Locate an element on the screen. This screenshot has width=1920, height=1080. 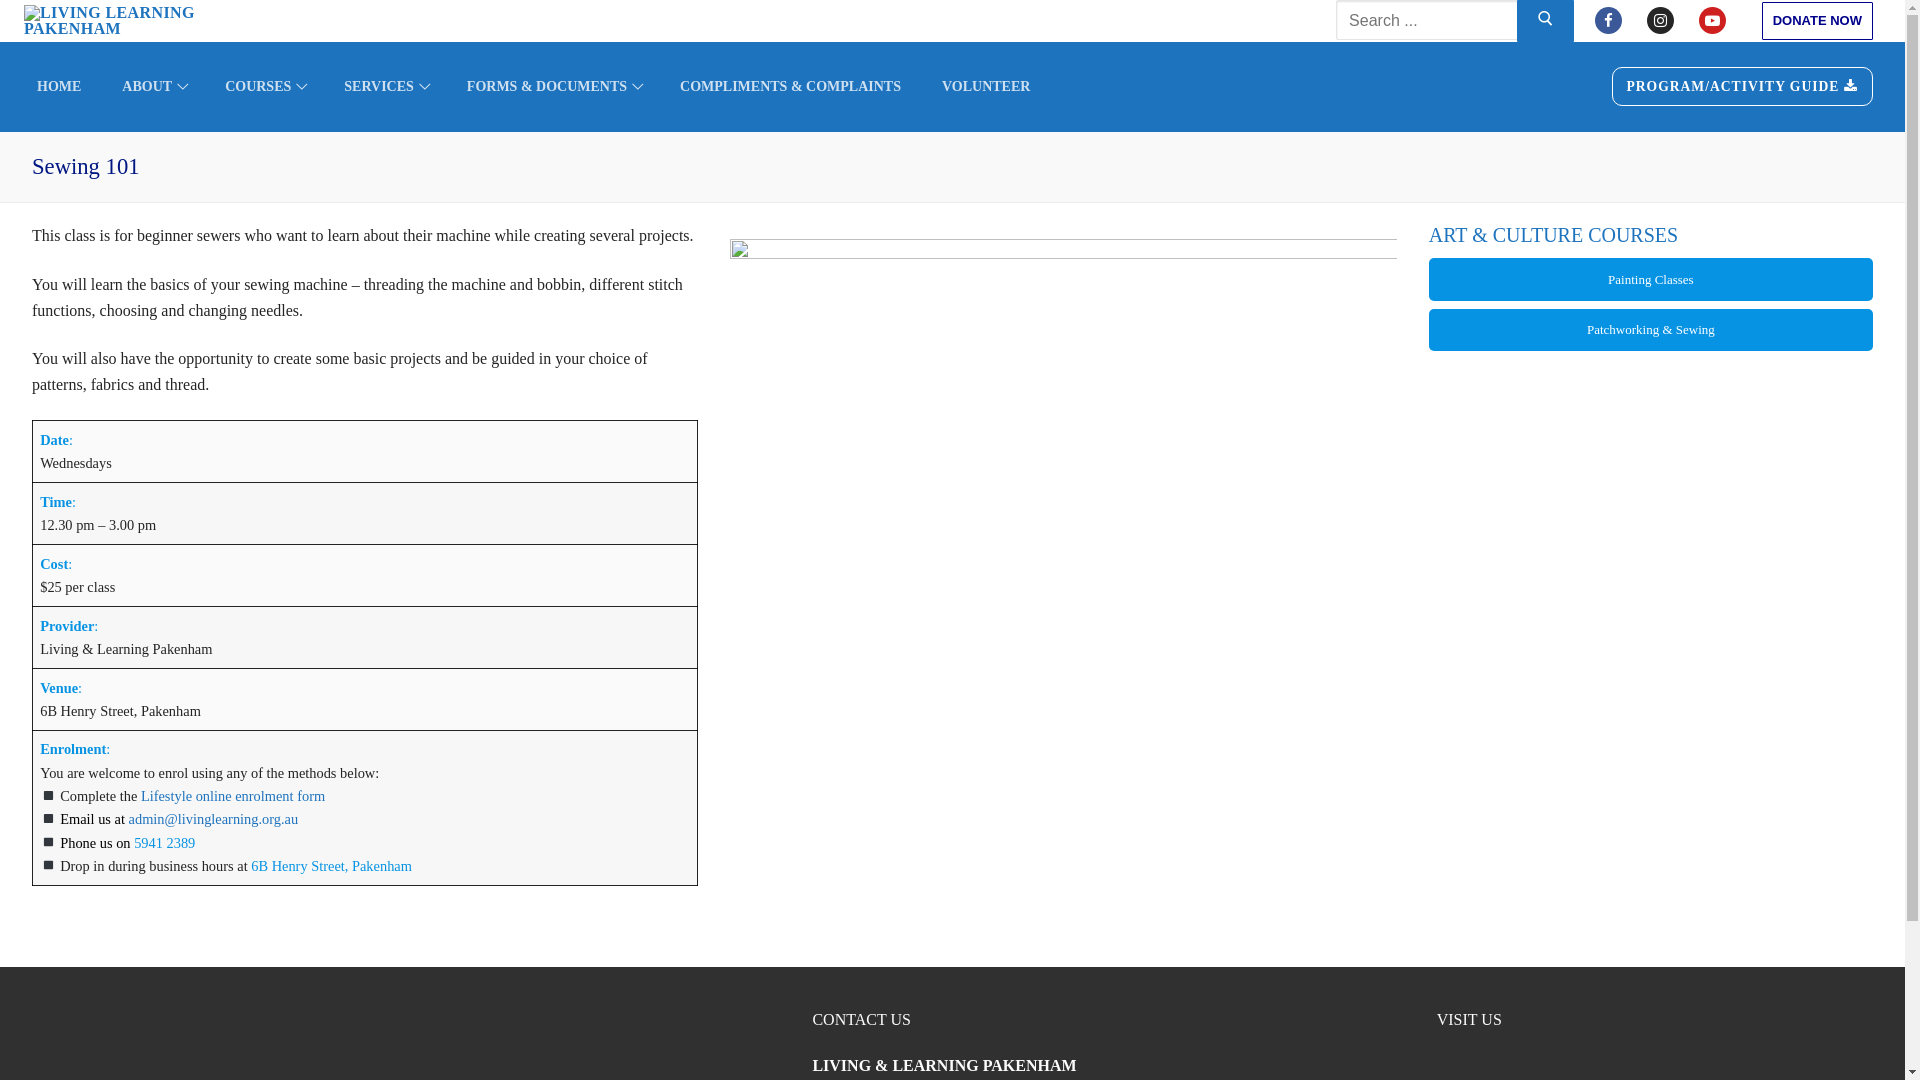
Patchworking & Sewing is located at coordinates (1651, 330).